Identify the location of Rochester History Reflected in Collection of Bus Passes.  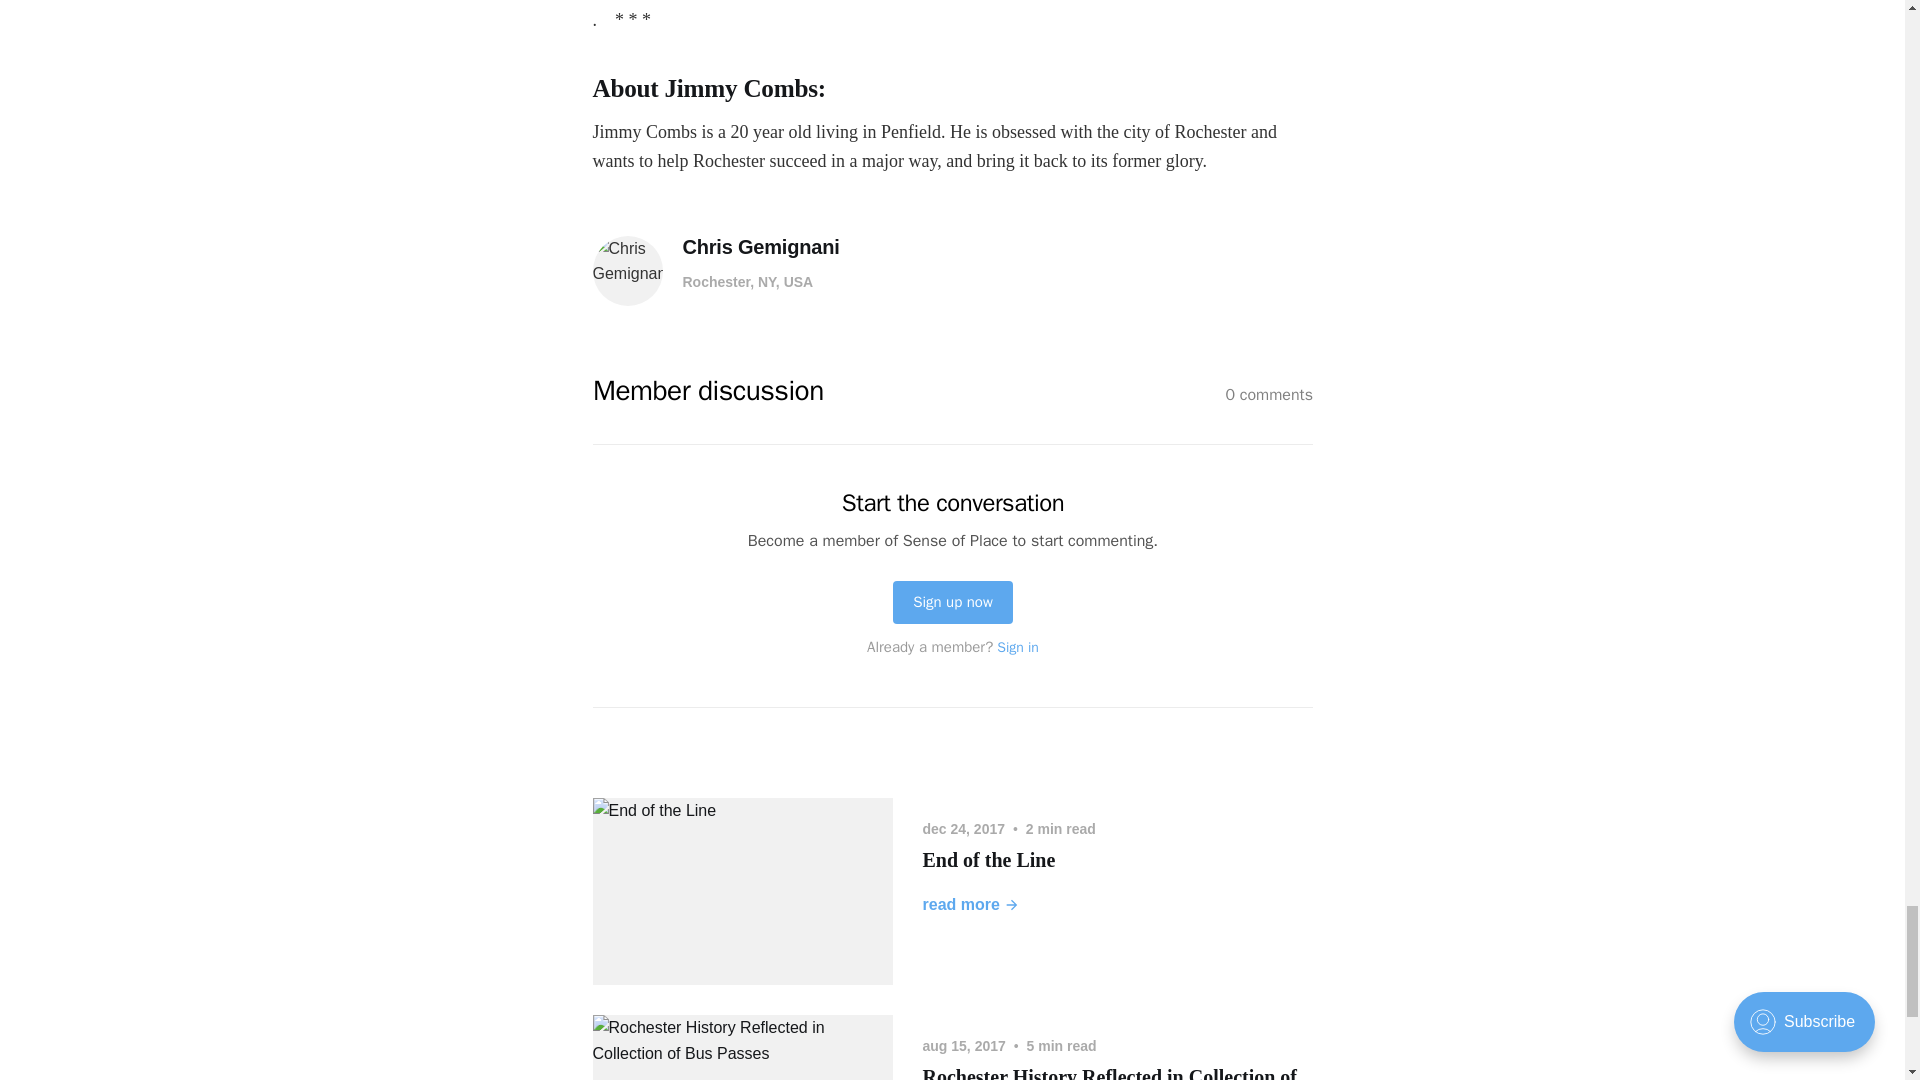
(1109, 1072).